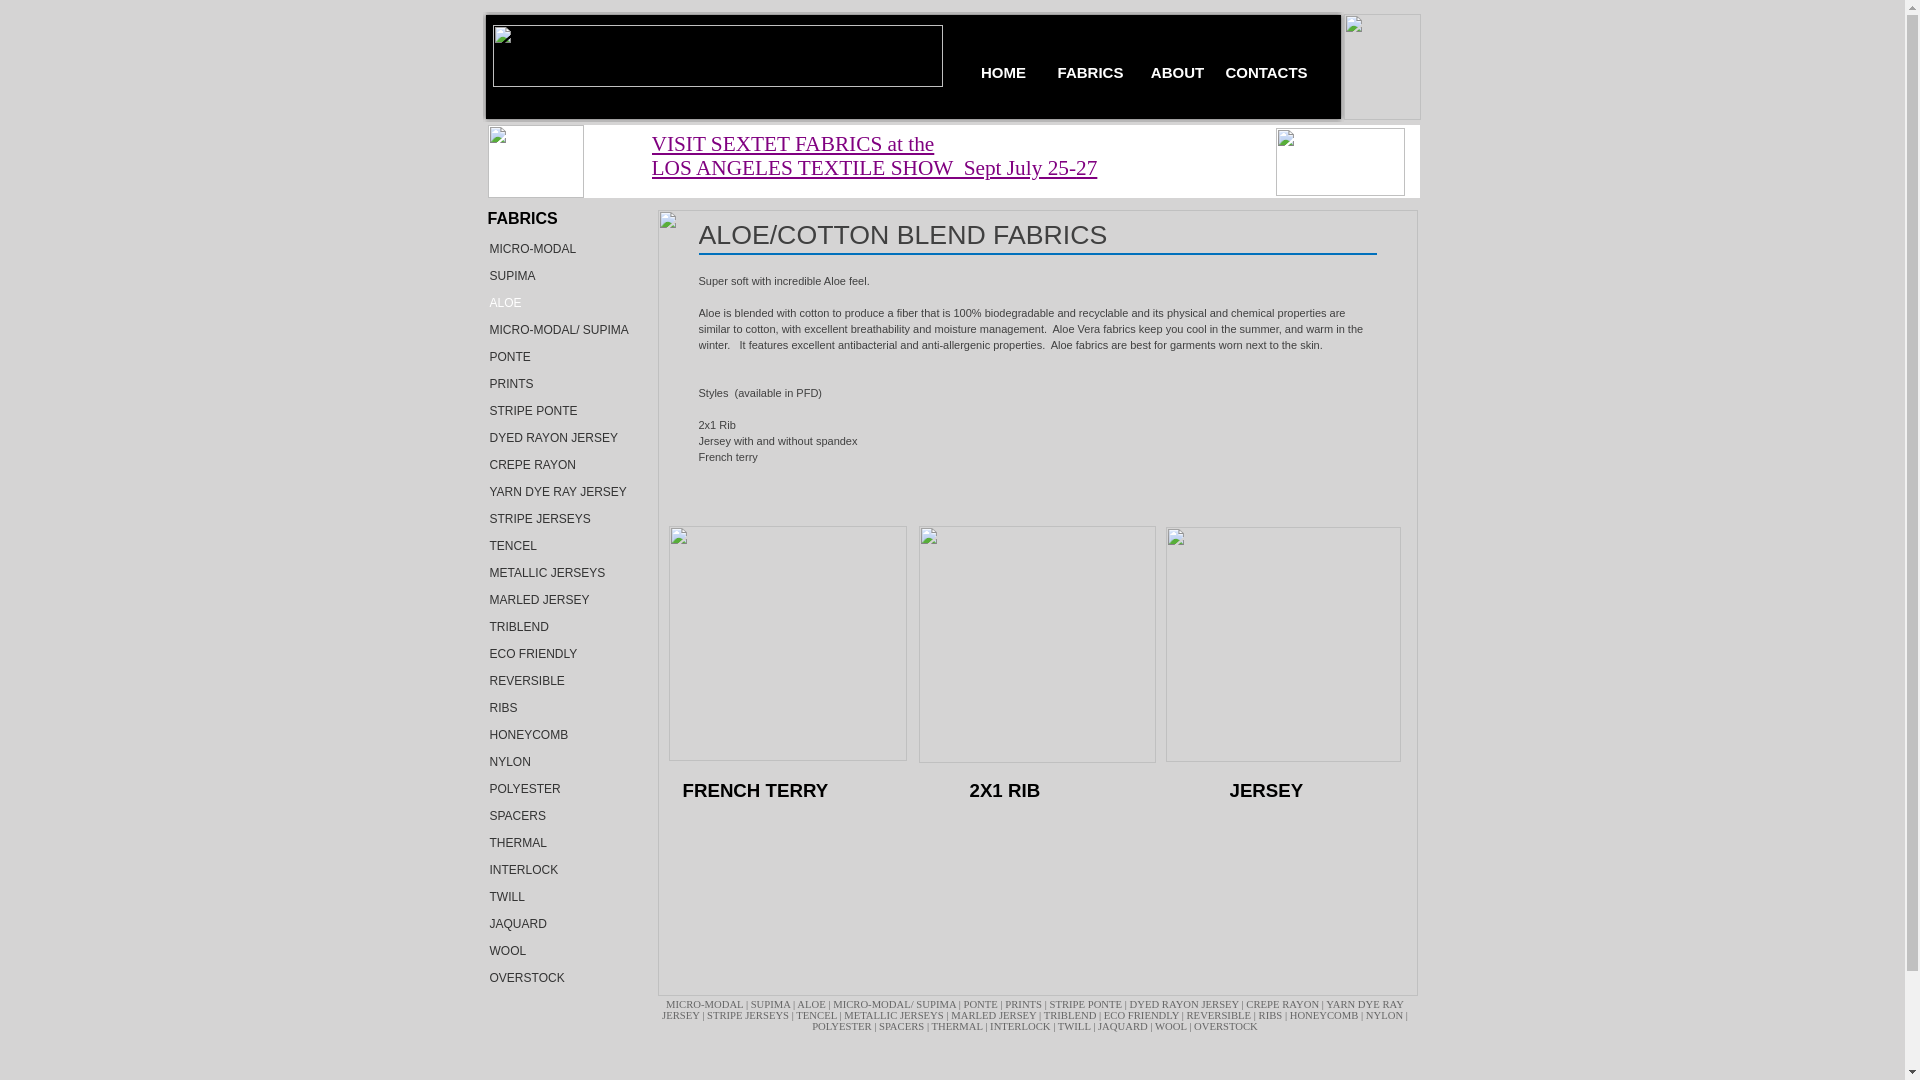 This screenshot has width=1920, height=1080. Describe the element at coordinates (561, 248) in the screenshot. I see `MICRO-MODAL` at that location.